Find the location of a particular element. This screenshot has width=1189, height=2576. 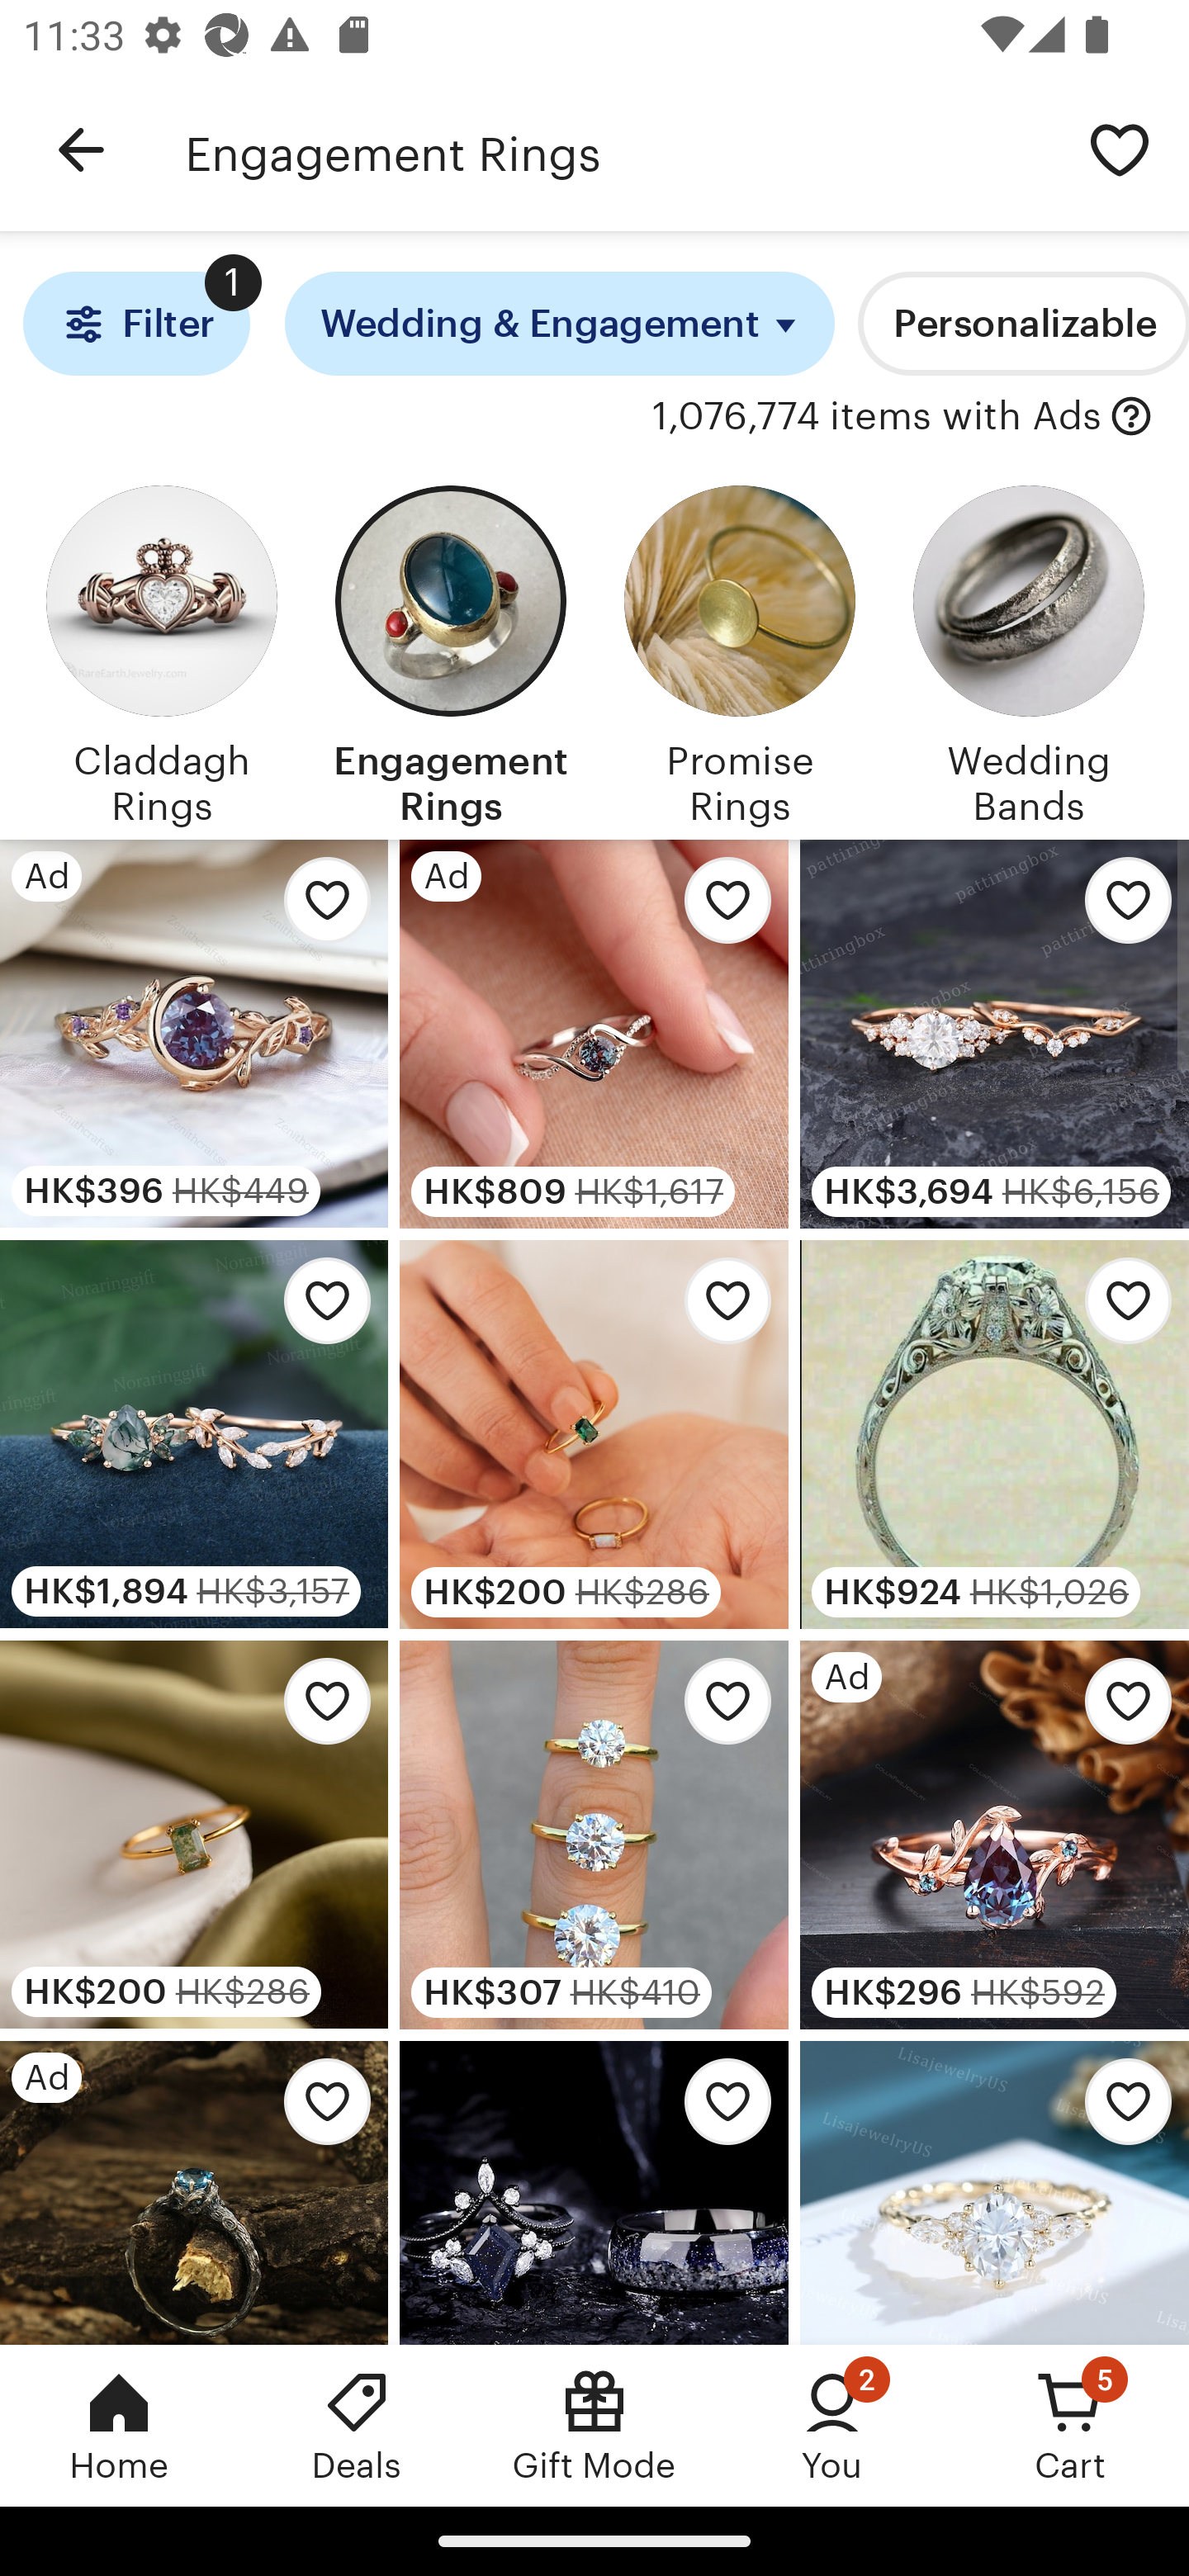

Claddagh Rings is located at coordinates (161, 651).